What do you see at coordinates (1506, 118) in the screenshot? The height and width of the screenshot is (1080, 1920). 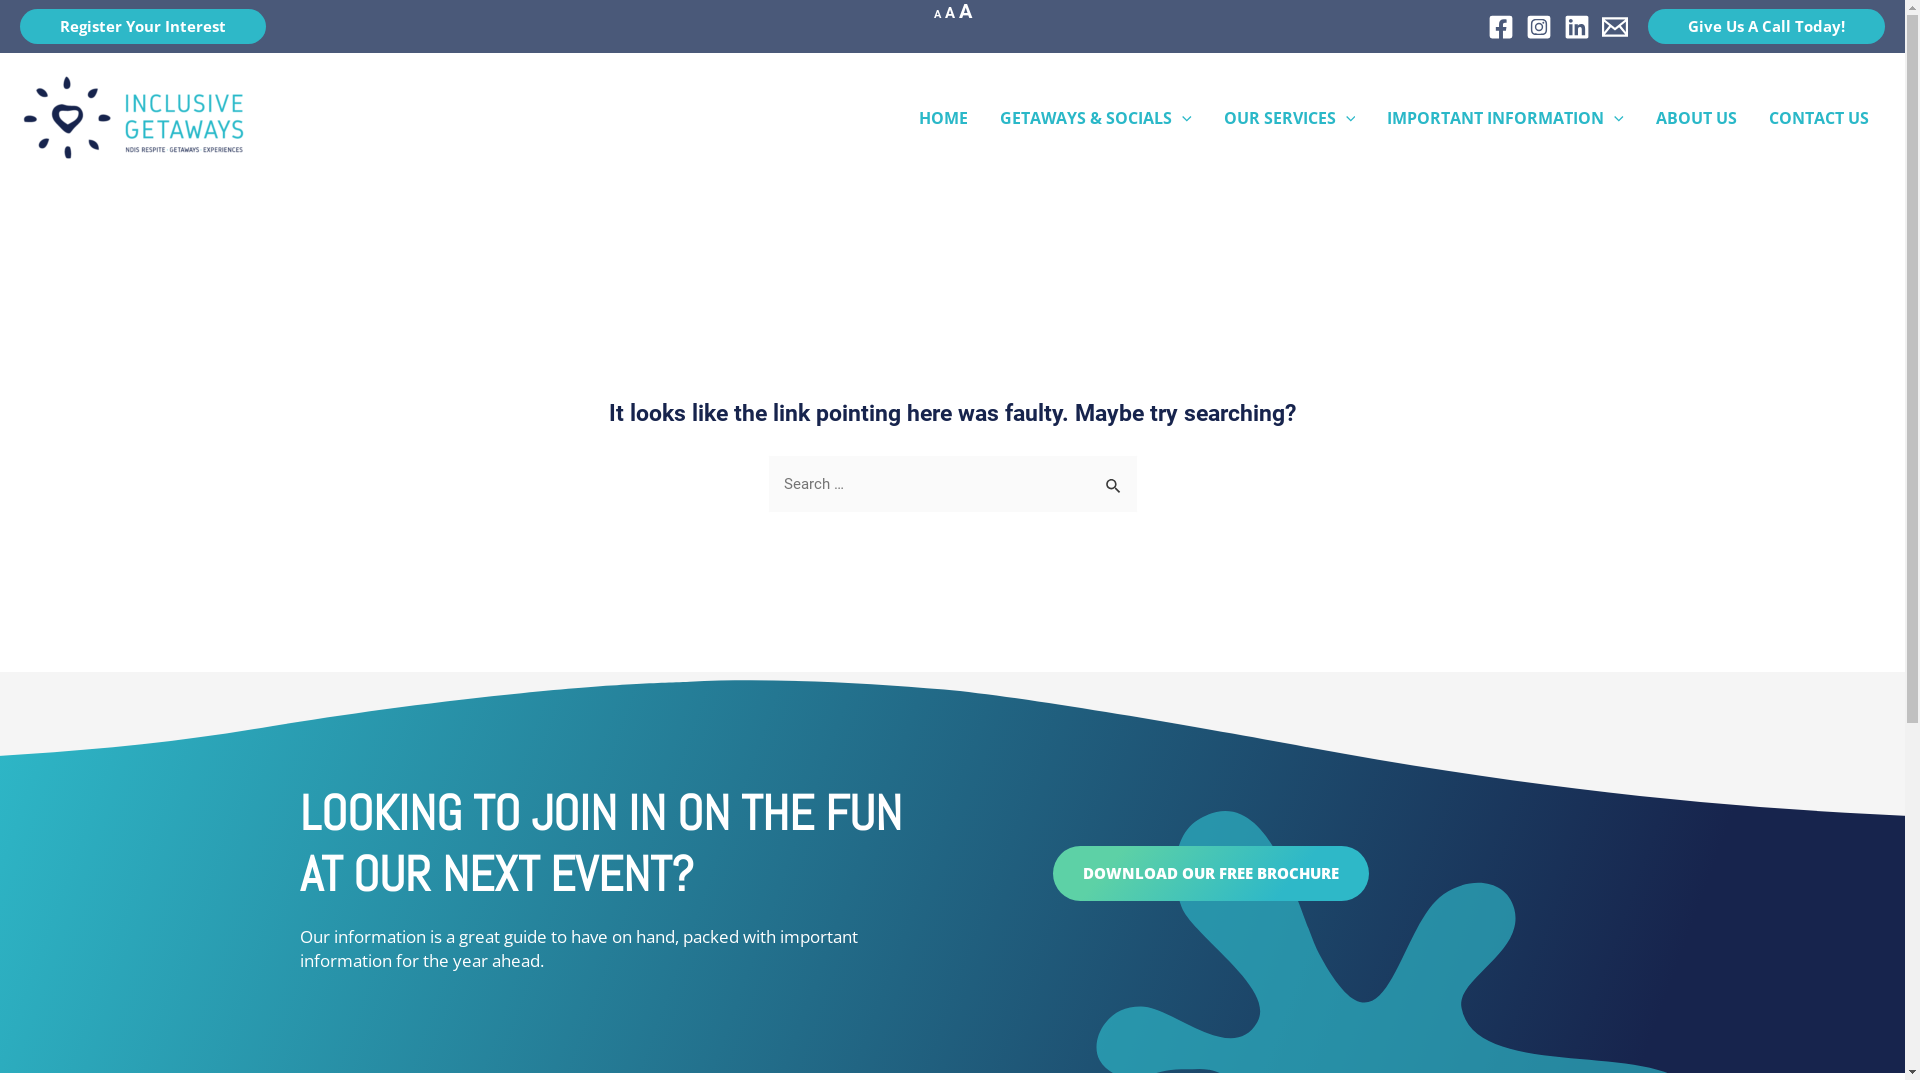 I see `IMPORTANT INFORMATION` at bounding box center [1506, 118].